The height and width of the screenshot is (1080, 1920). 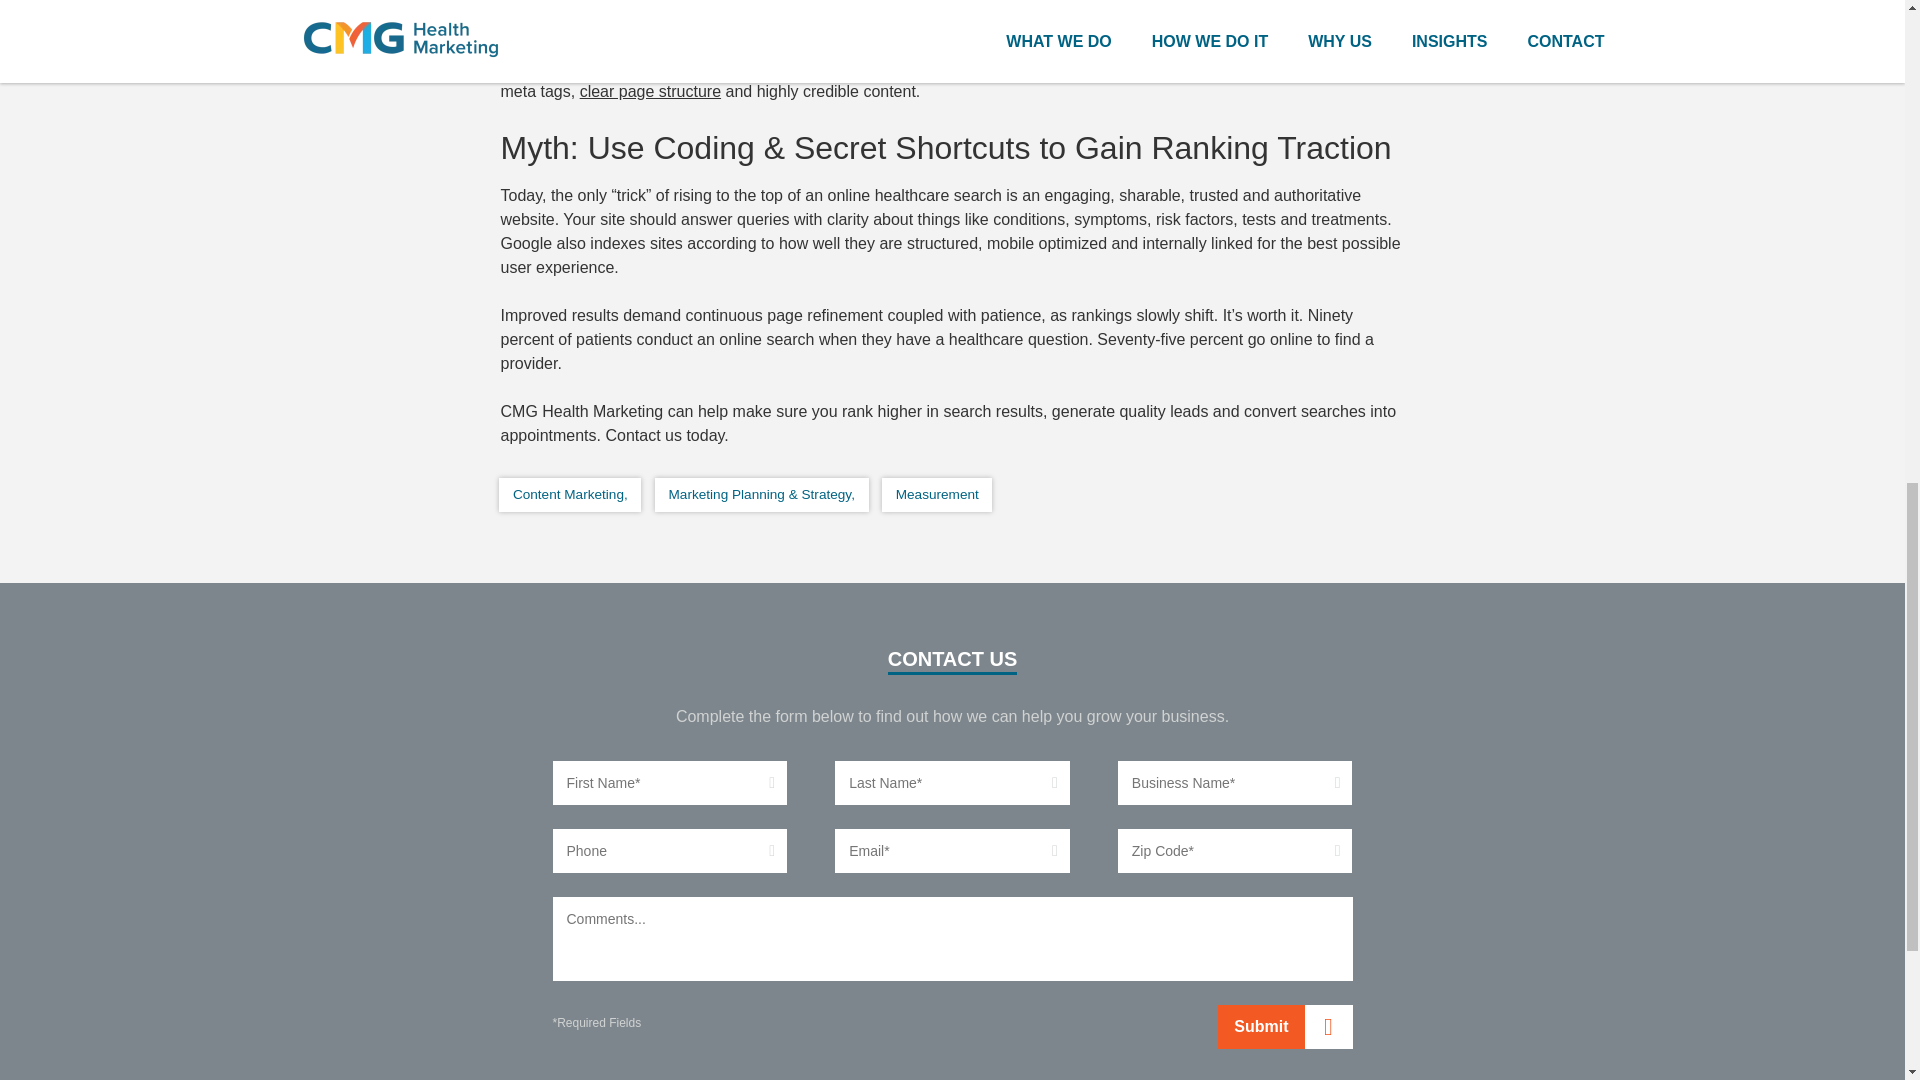 What do you see at coordinates (1284, 1026) in the screenshot?
I see `Submit` at bounding box center [1284, 1026].